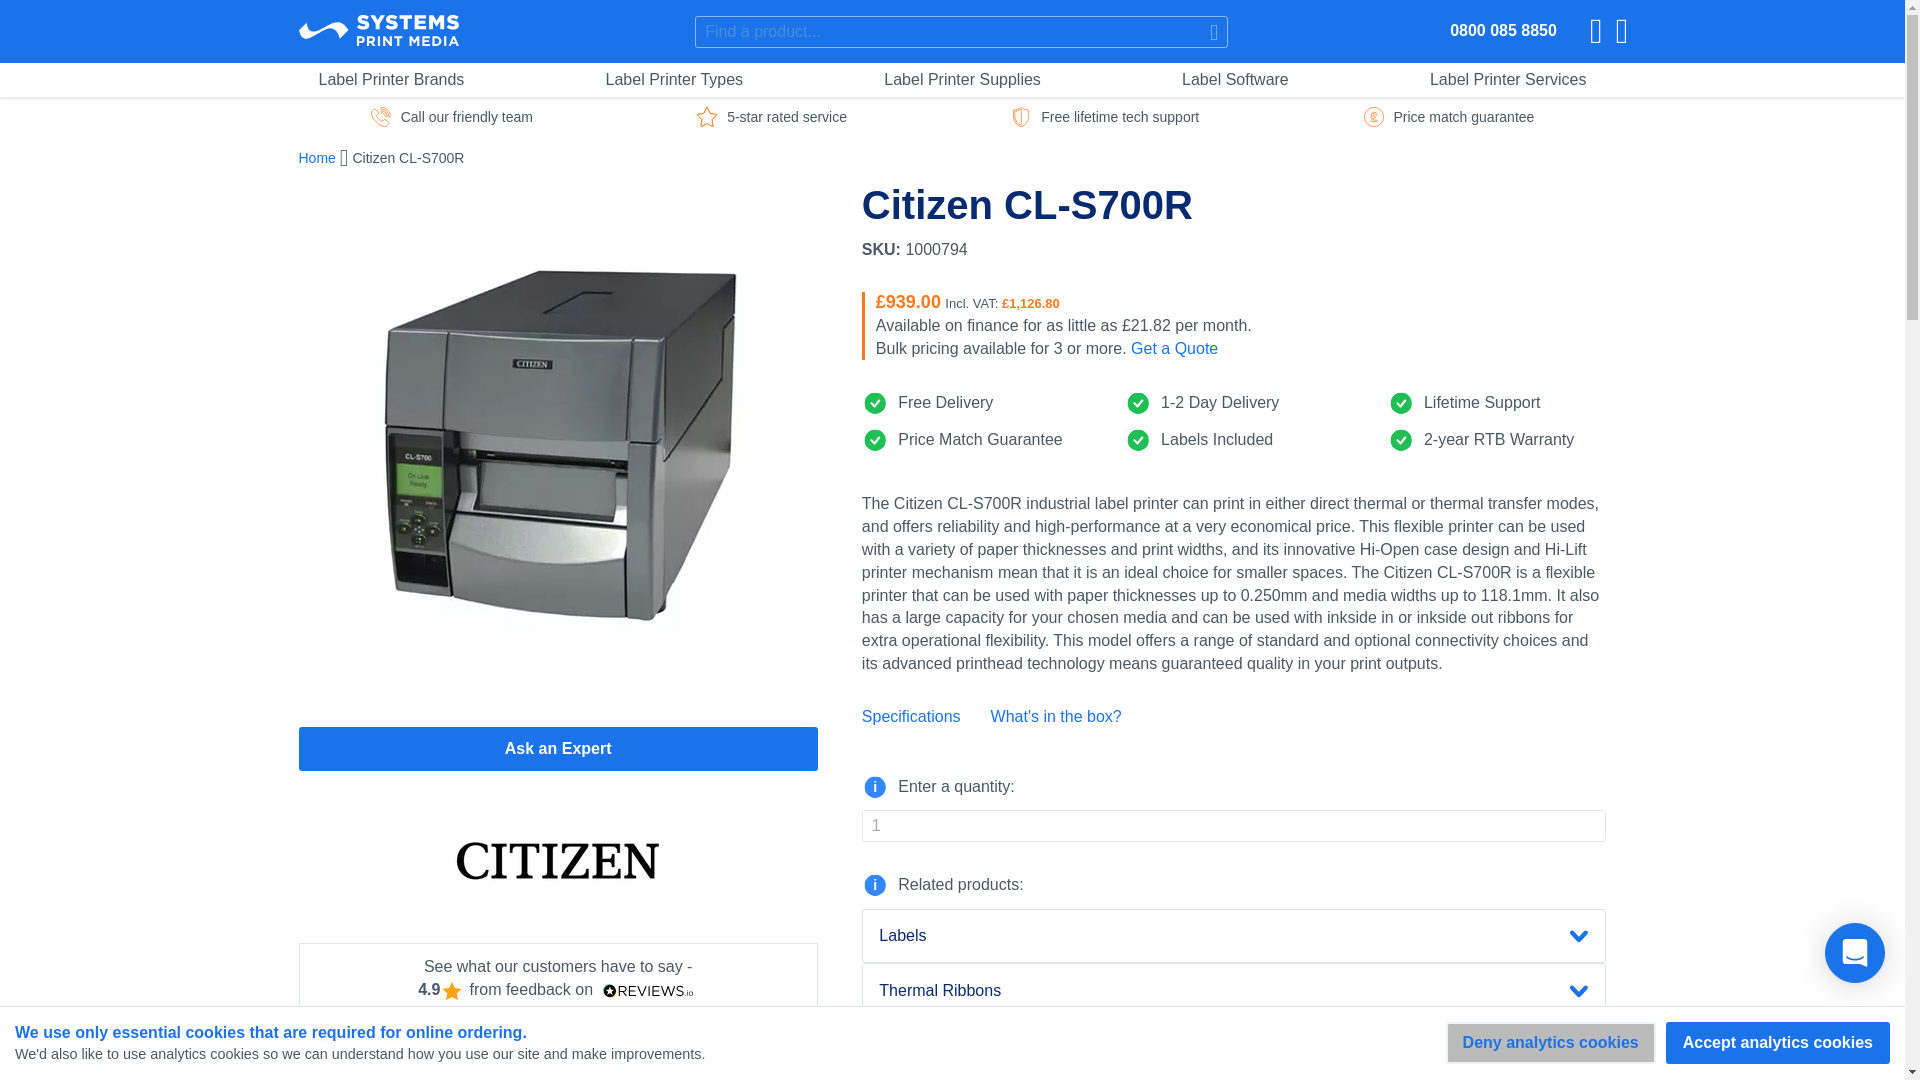 The height and width of the screenshot is (1080, 1920). Describe the element at coordinates (1234, 826) in the screenshot. I see `1` at that location.